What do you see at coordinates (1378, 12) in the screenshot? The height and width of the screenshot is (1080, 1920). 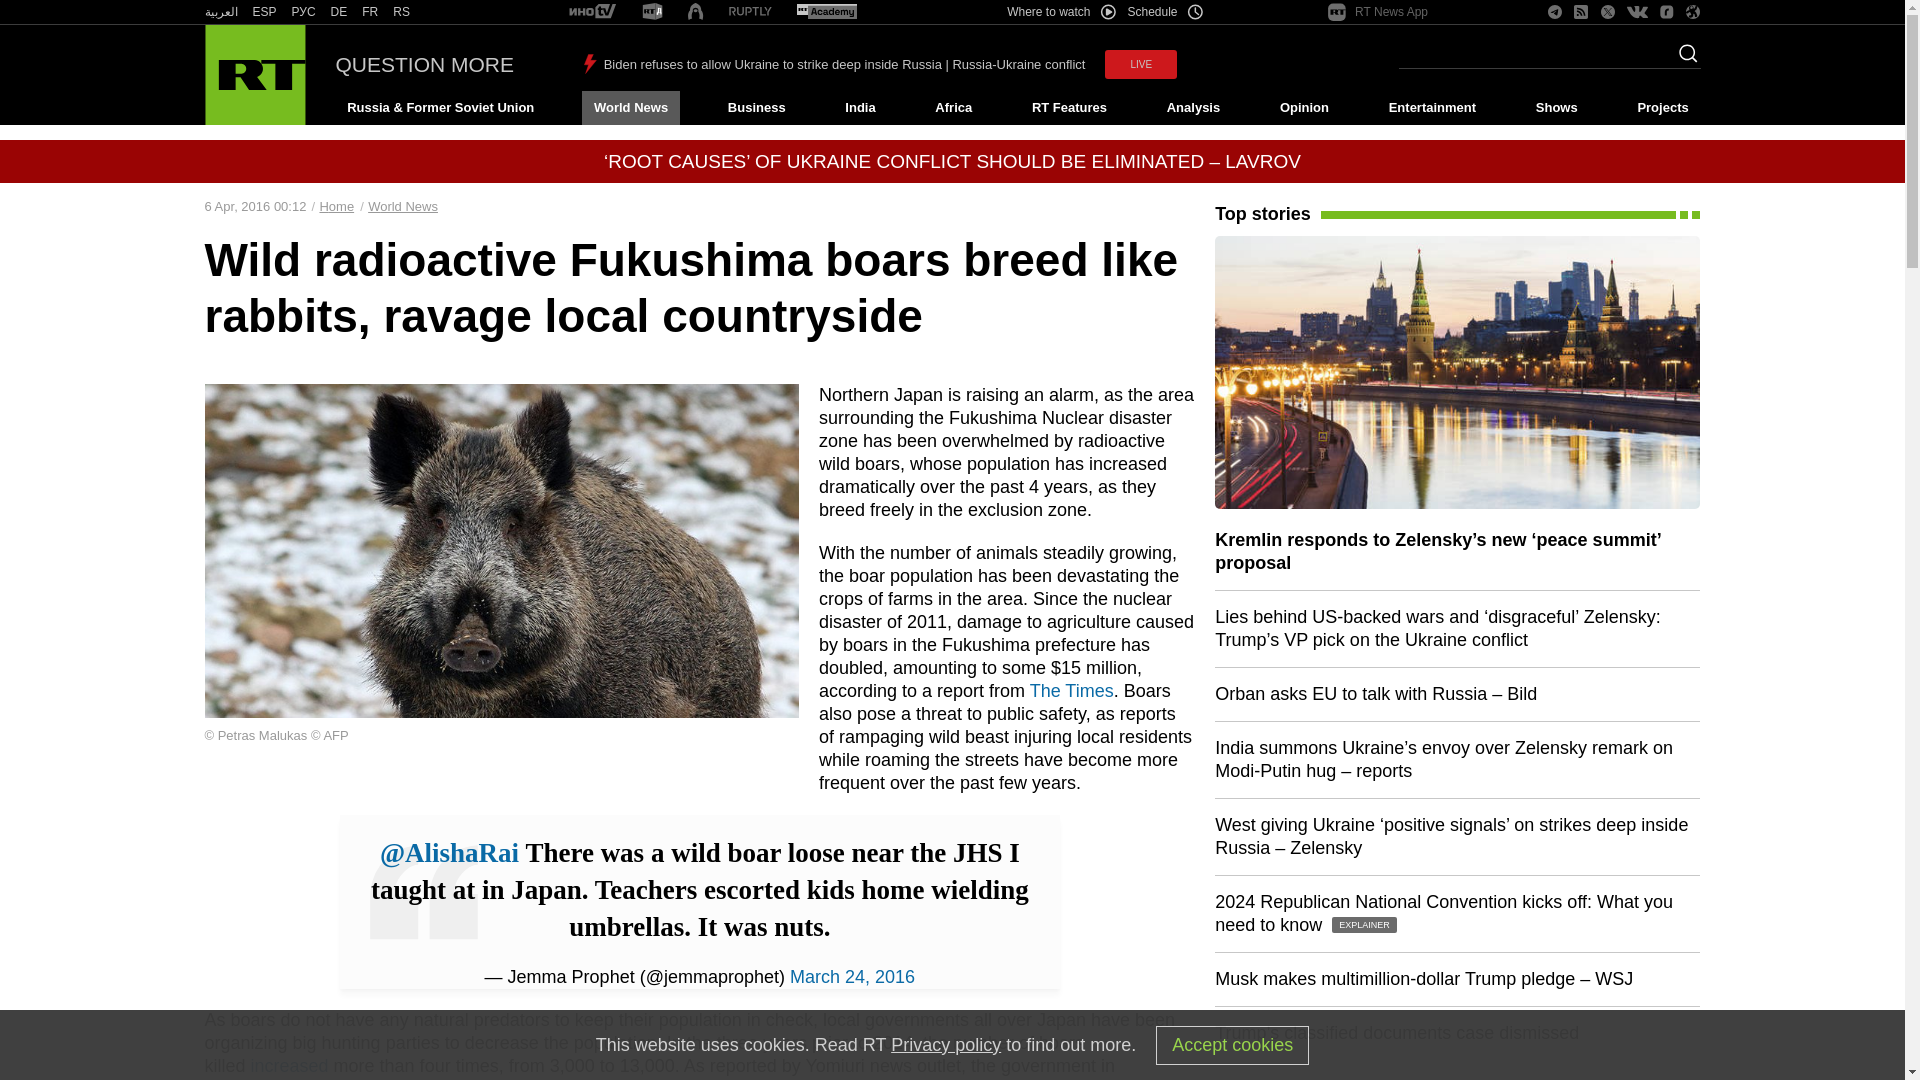 I see `RT News App` at bounding box center [1378, 12].